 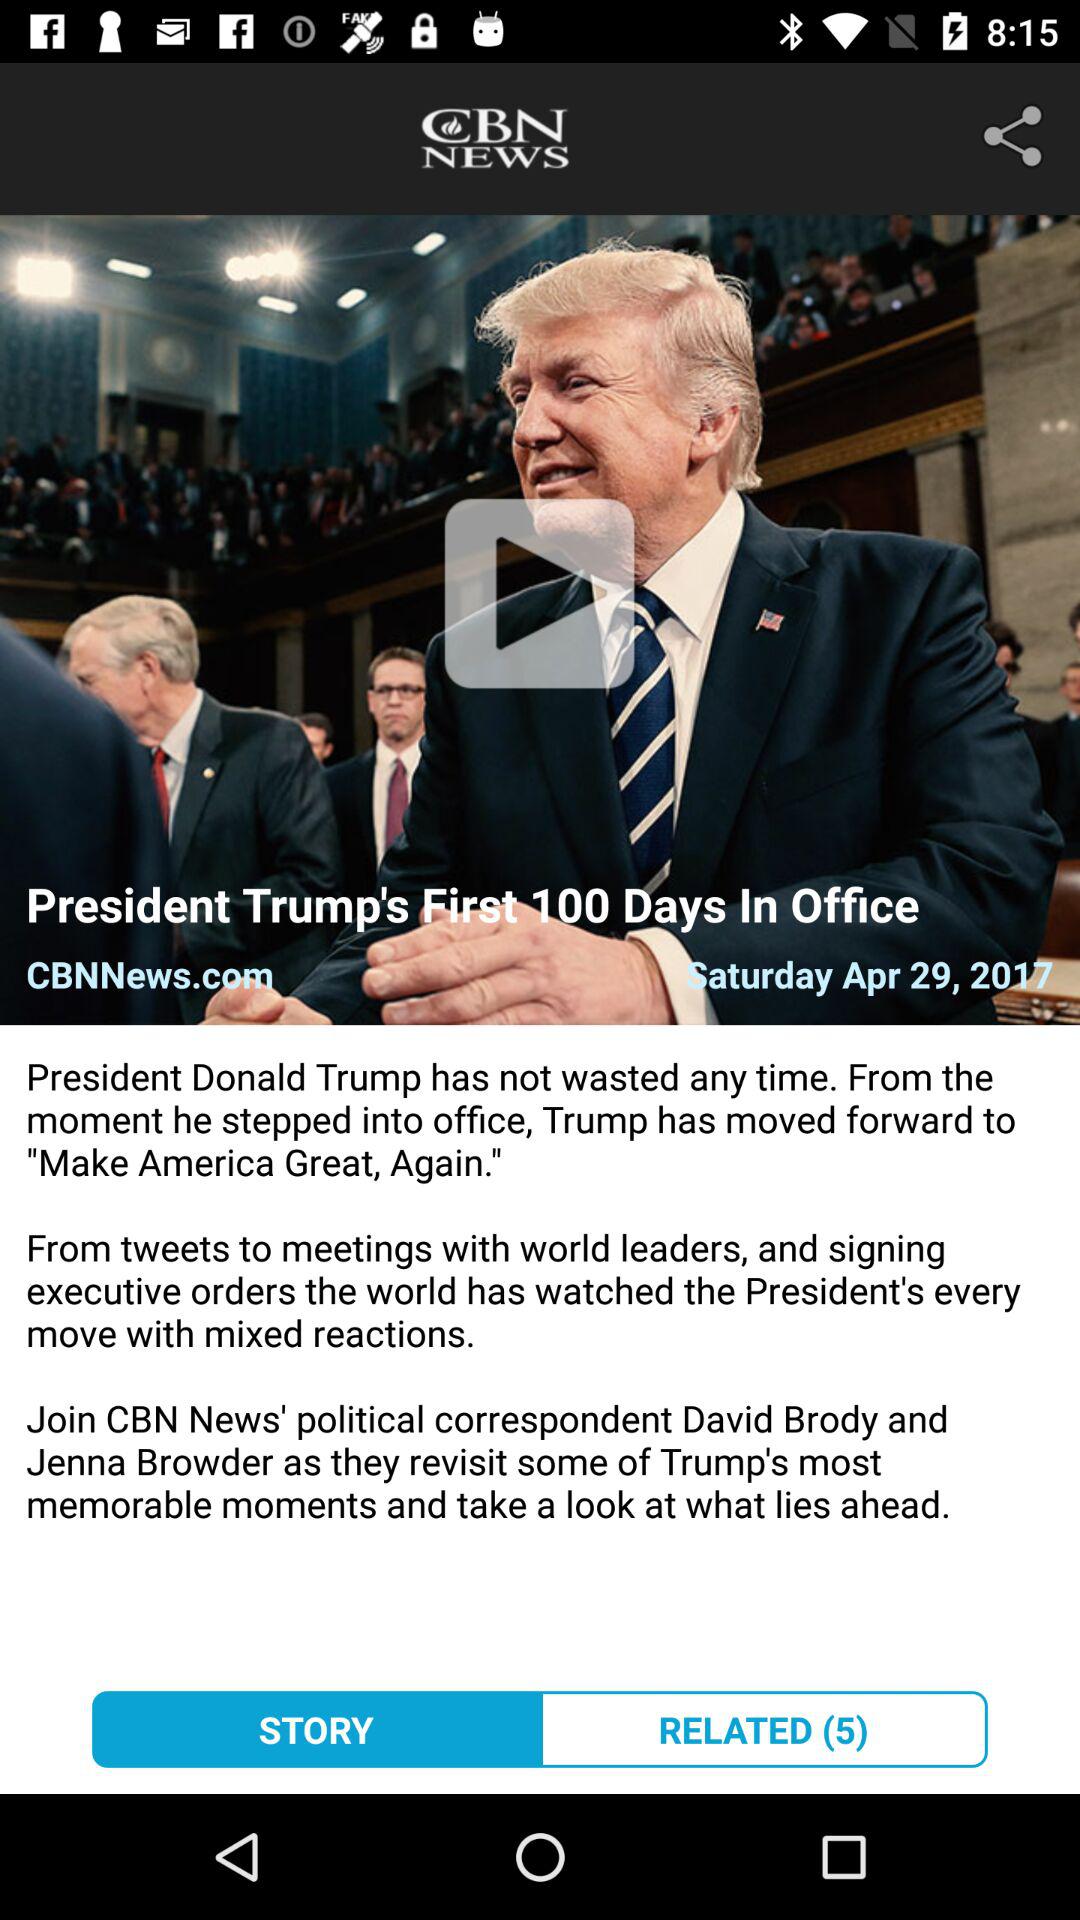 What do you see at coordinates (764, 1729) in the screenshot?
I see `press icon to the right of story item` at bounding box center [764, 1729].